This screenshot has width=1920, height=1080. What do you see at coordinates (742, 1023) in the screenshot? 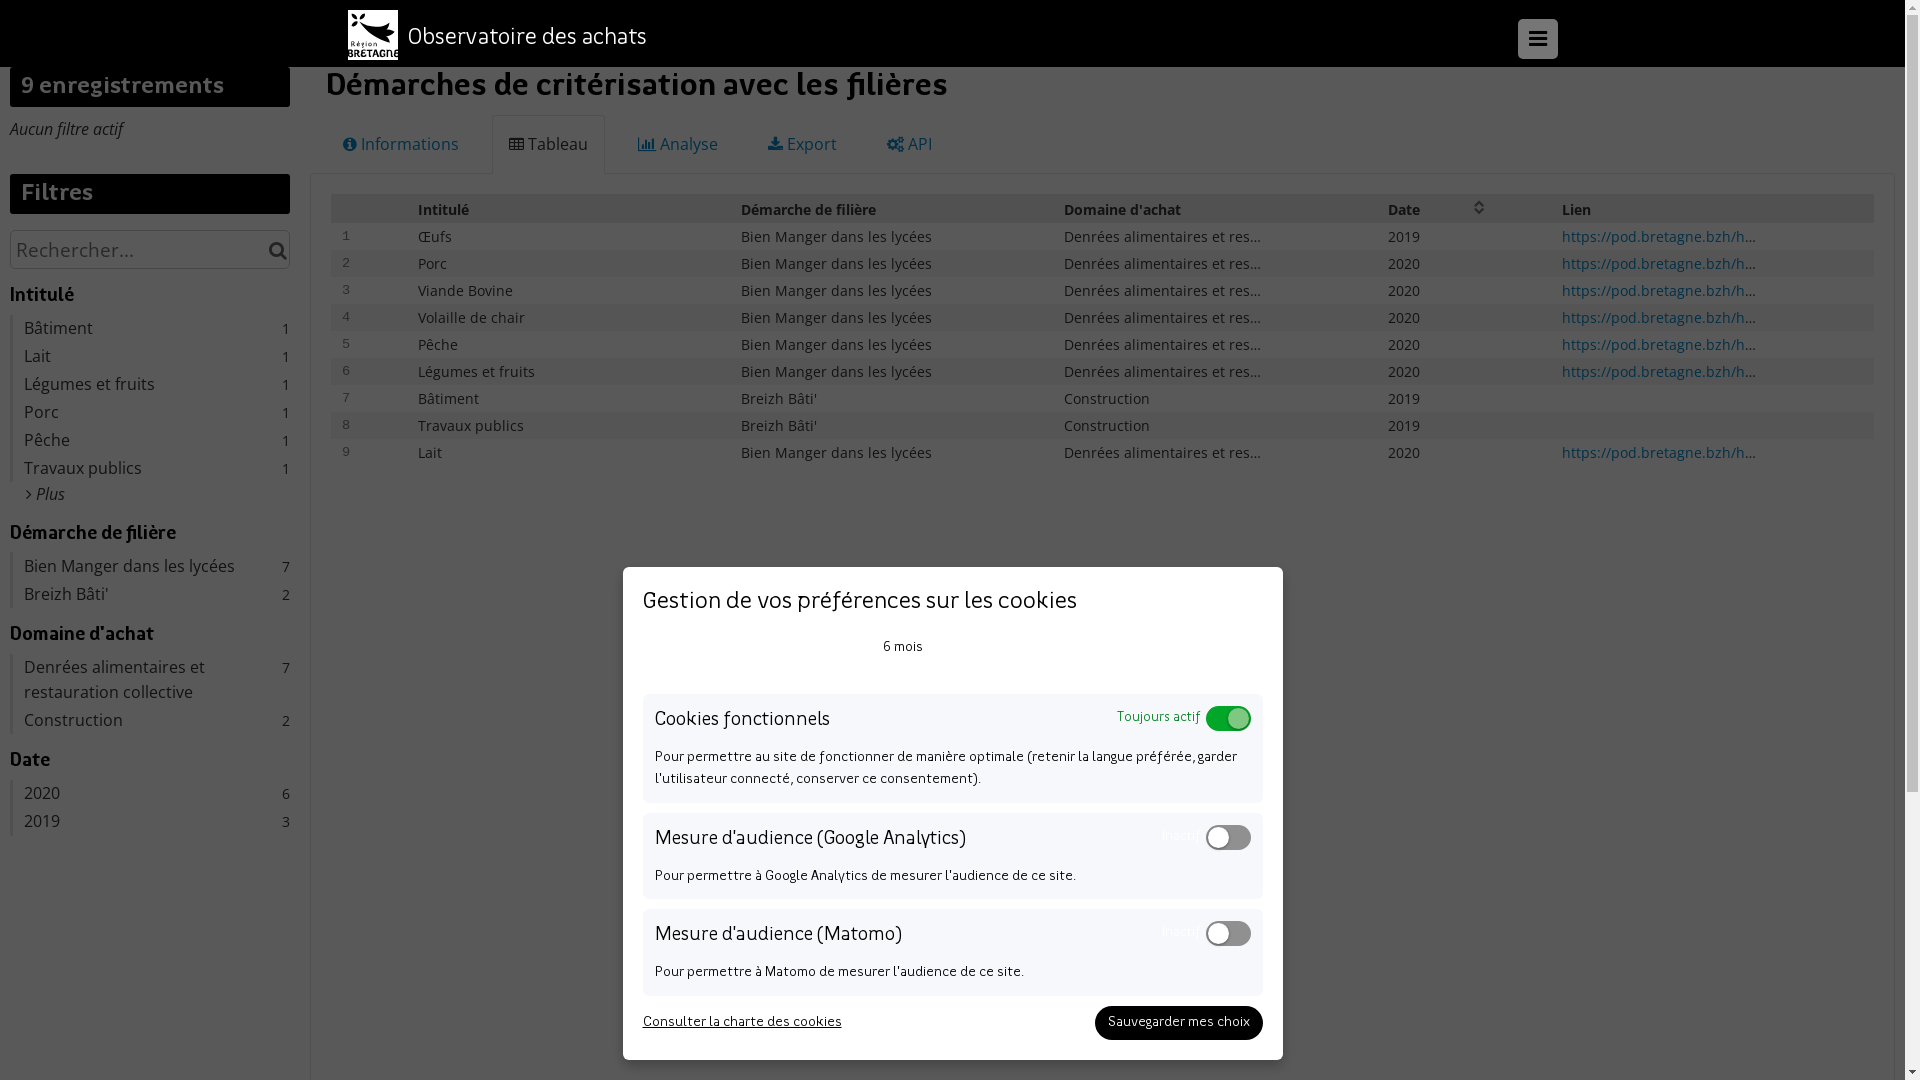
I see `Consulter la charte des cookies` at bounding box center [742, 1023].